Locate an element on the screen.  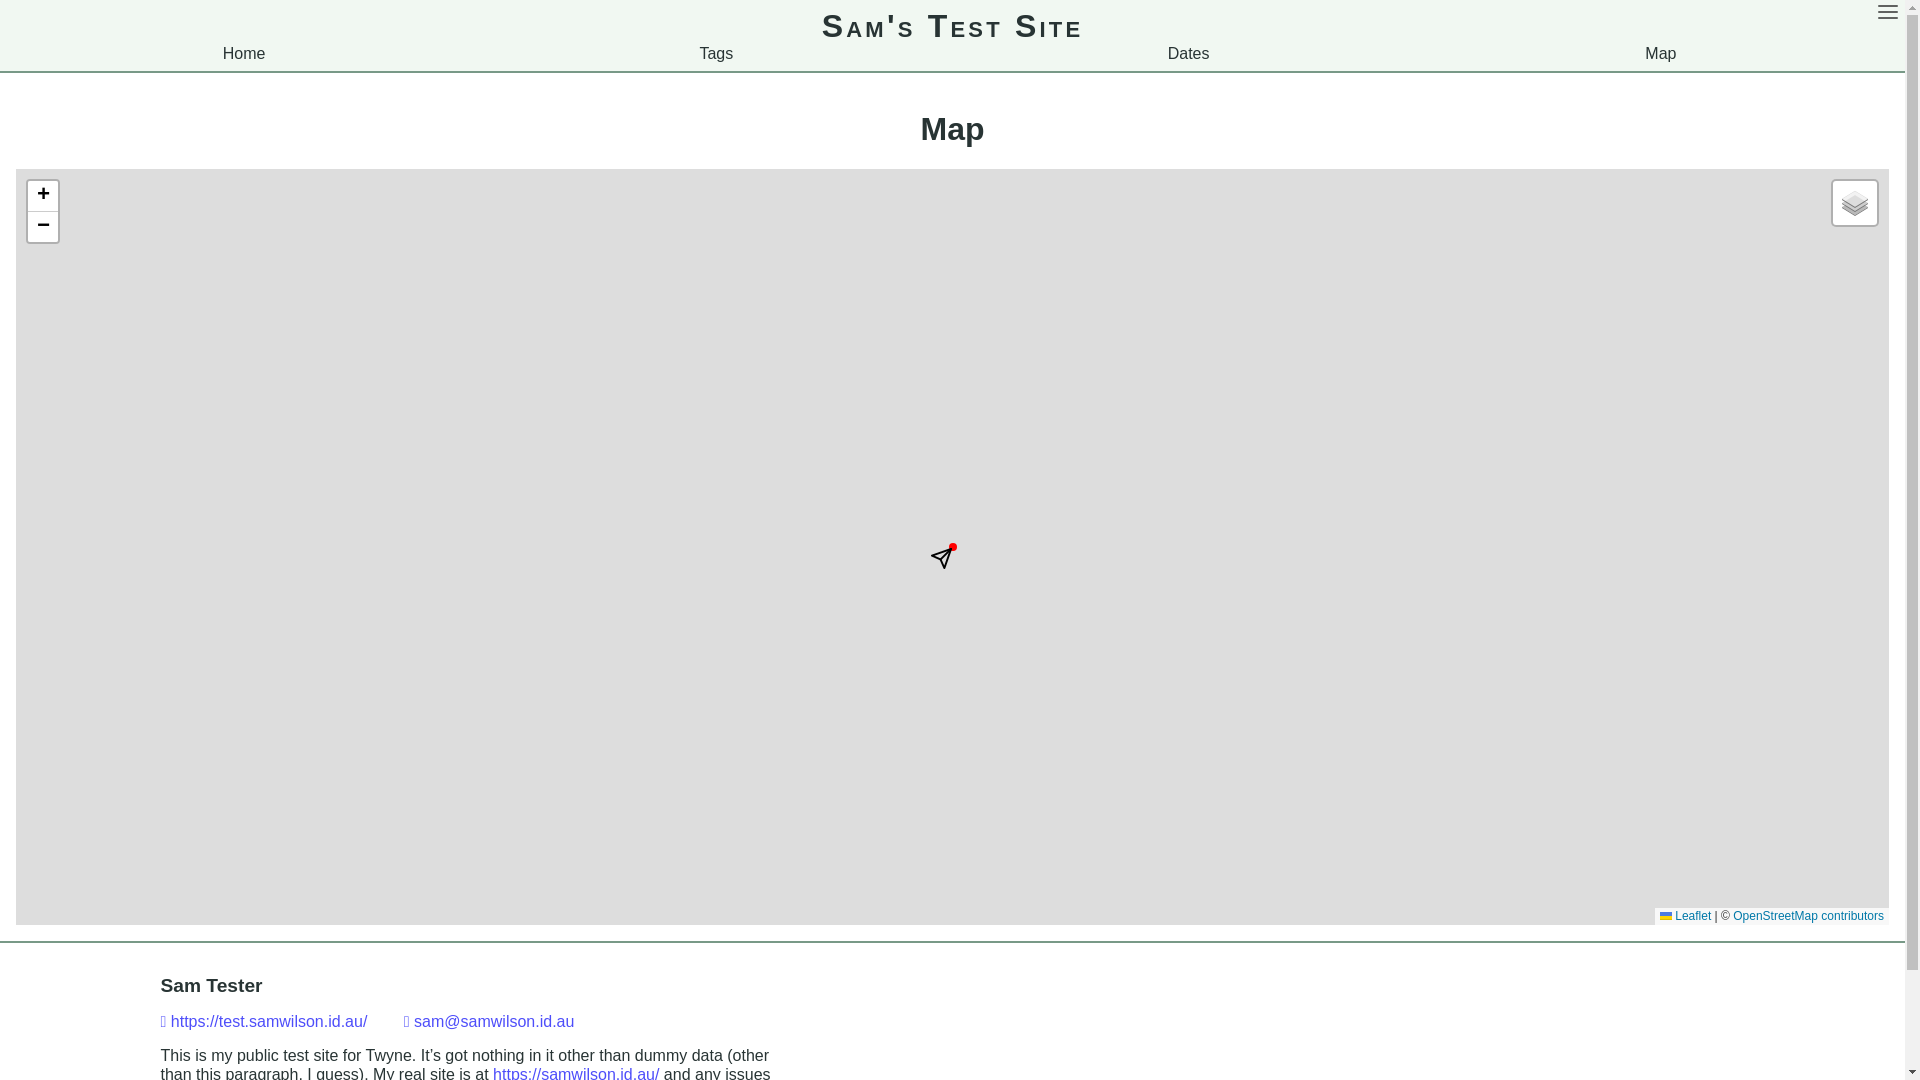
Sam's Test Site is located at coordinates (953, 26).